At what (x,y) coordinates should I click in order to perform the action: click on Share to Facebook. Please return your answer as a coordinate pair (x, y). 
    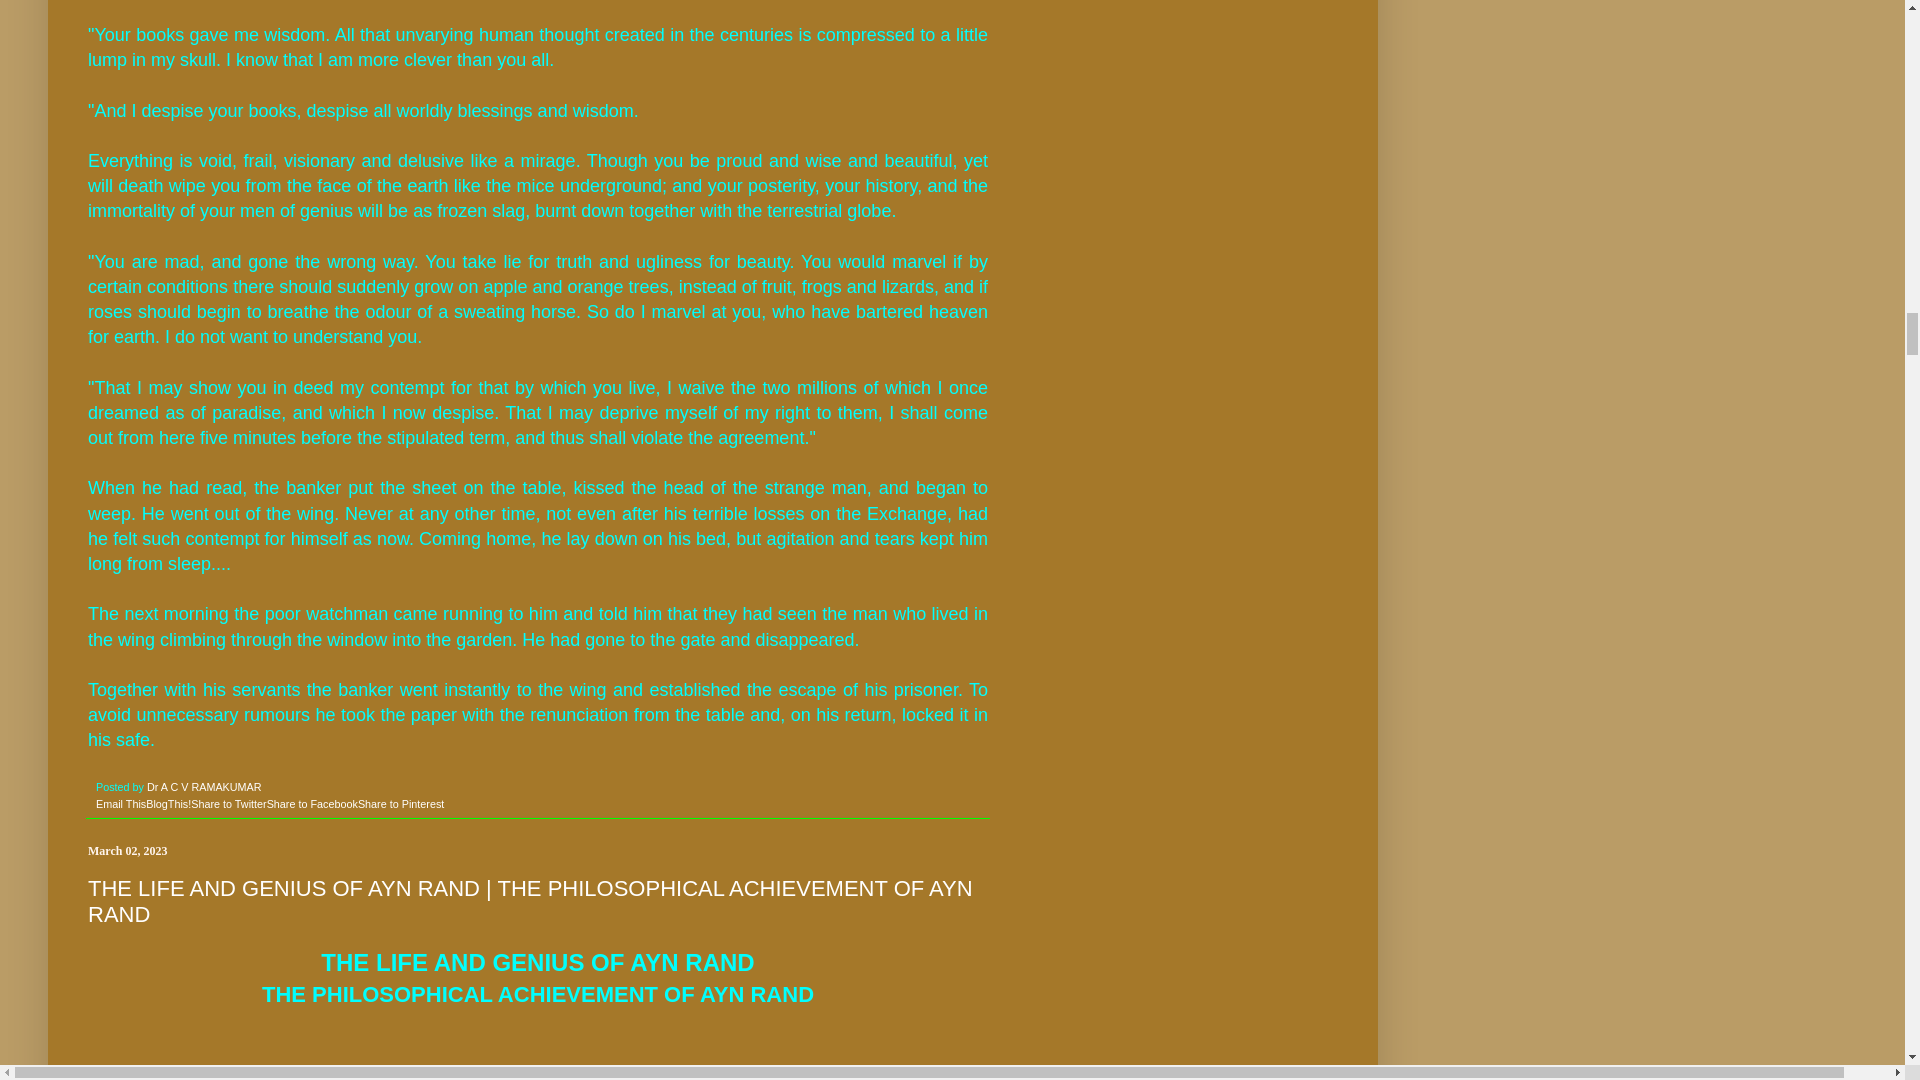
    Looking at the image, I should click on (312, 804).